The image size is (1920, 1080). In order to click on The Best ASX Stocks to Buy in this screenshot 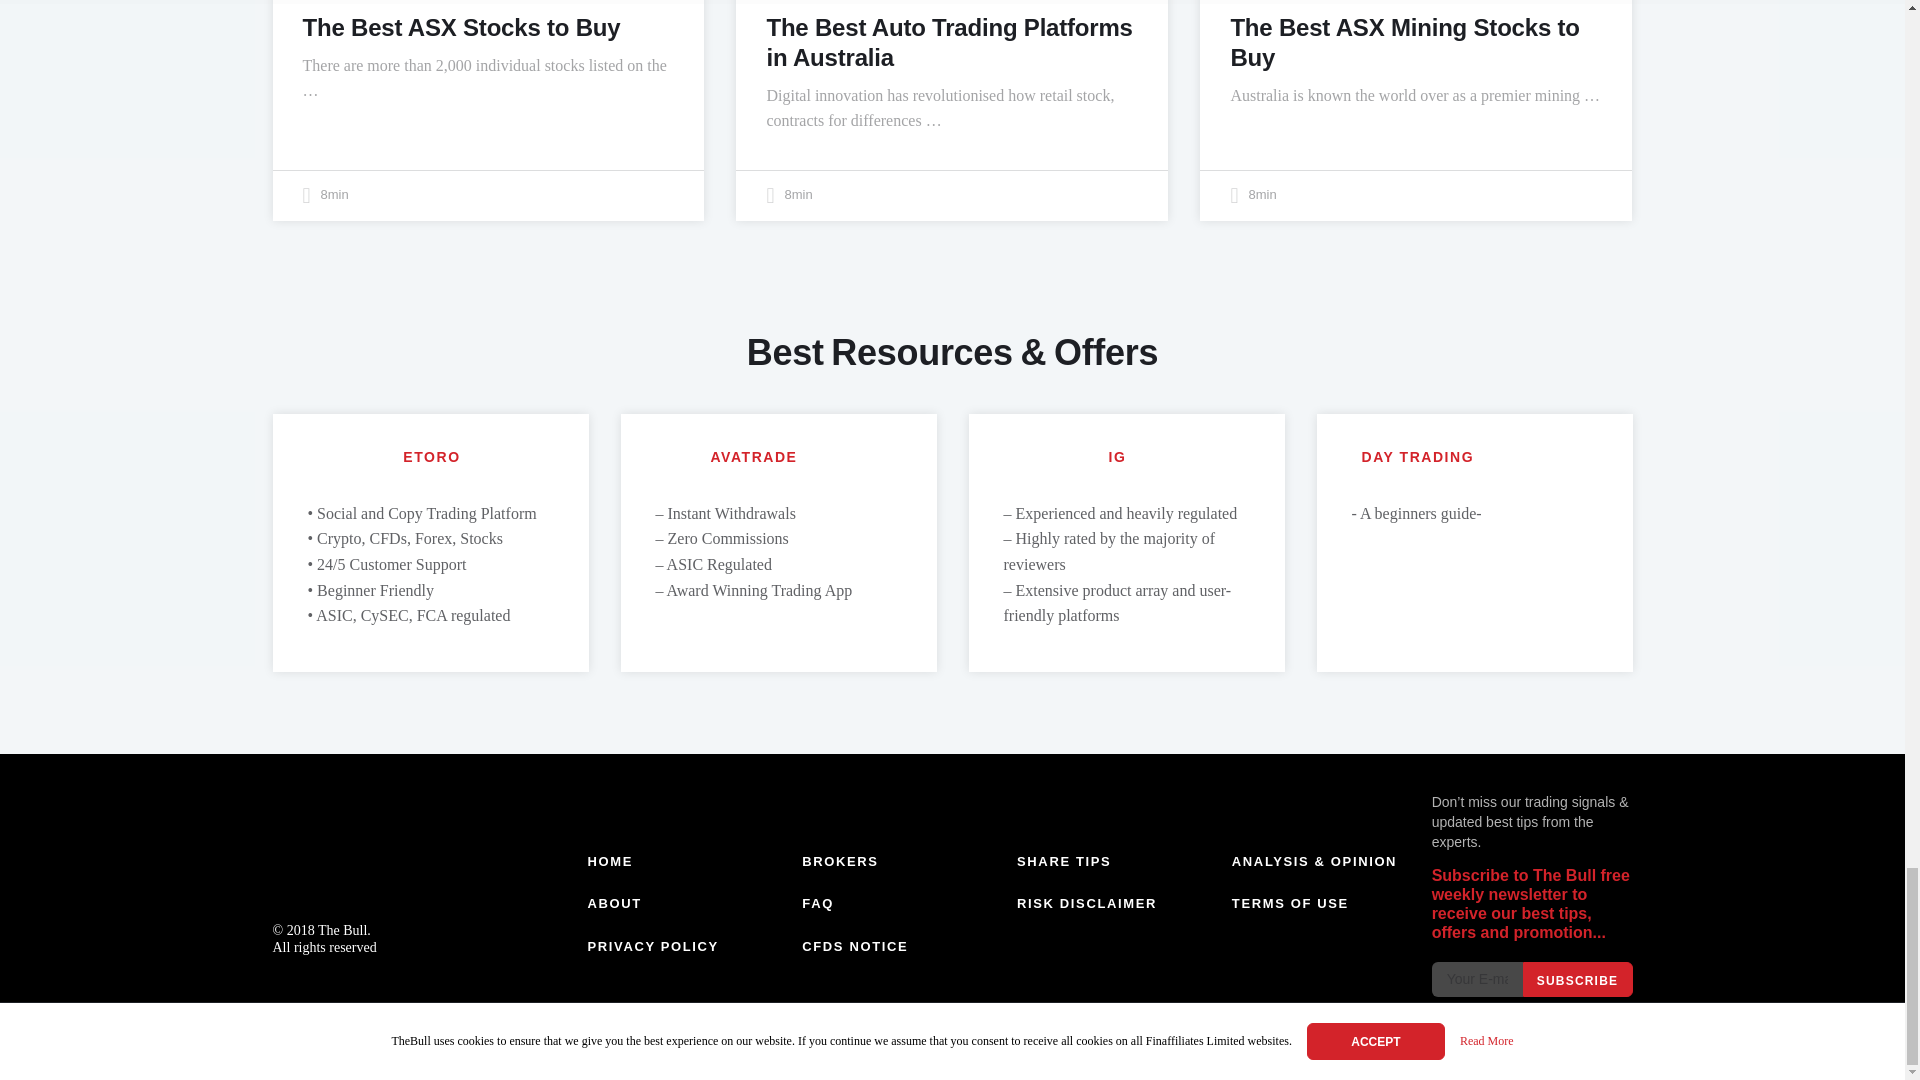, I will do `click(460, 26)`.